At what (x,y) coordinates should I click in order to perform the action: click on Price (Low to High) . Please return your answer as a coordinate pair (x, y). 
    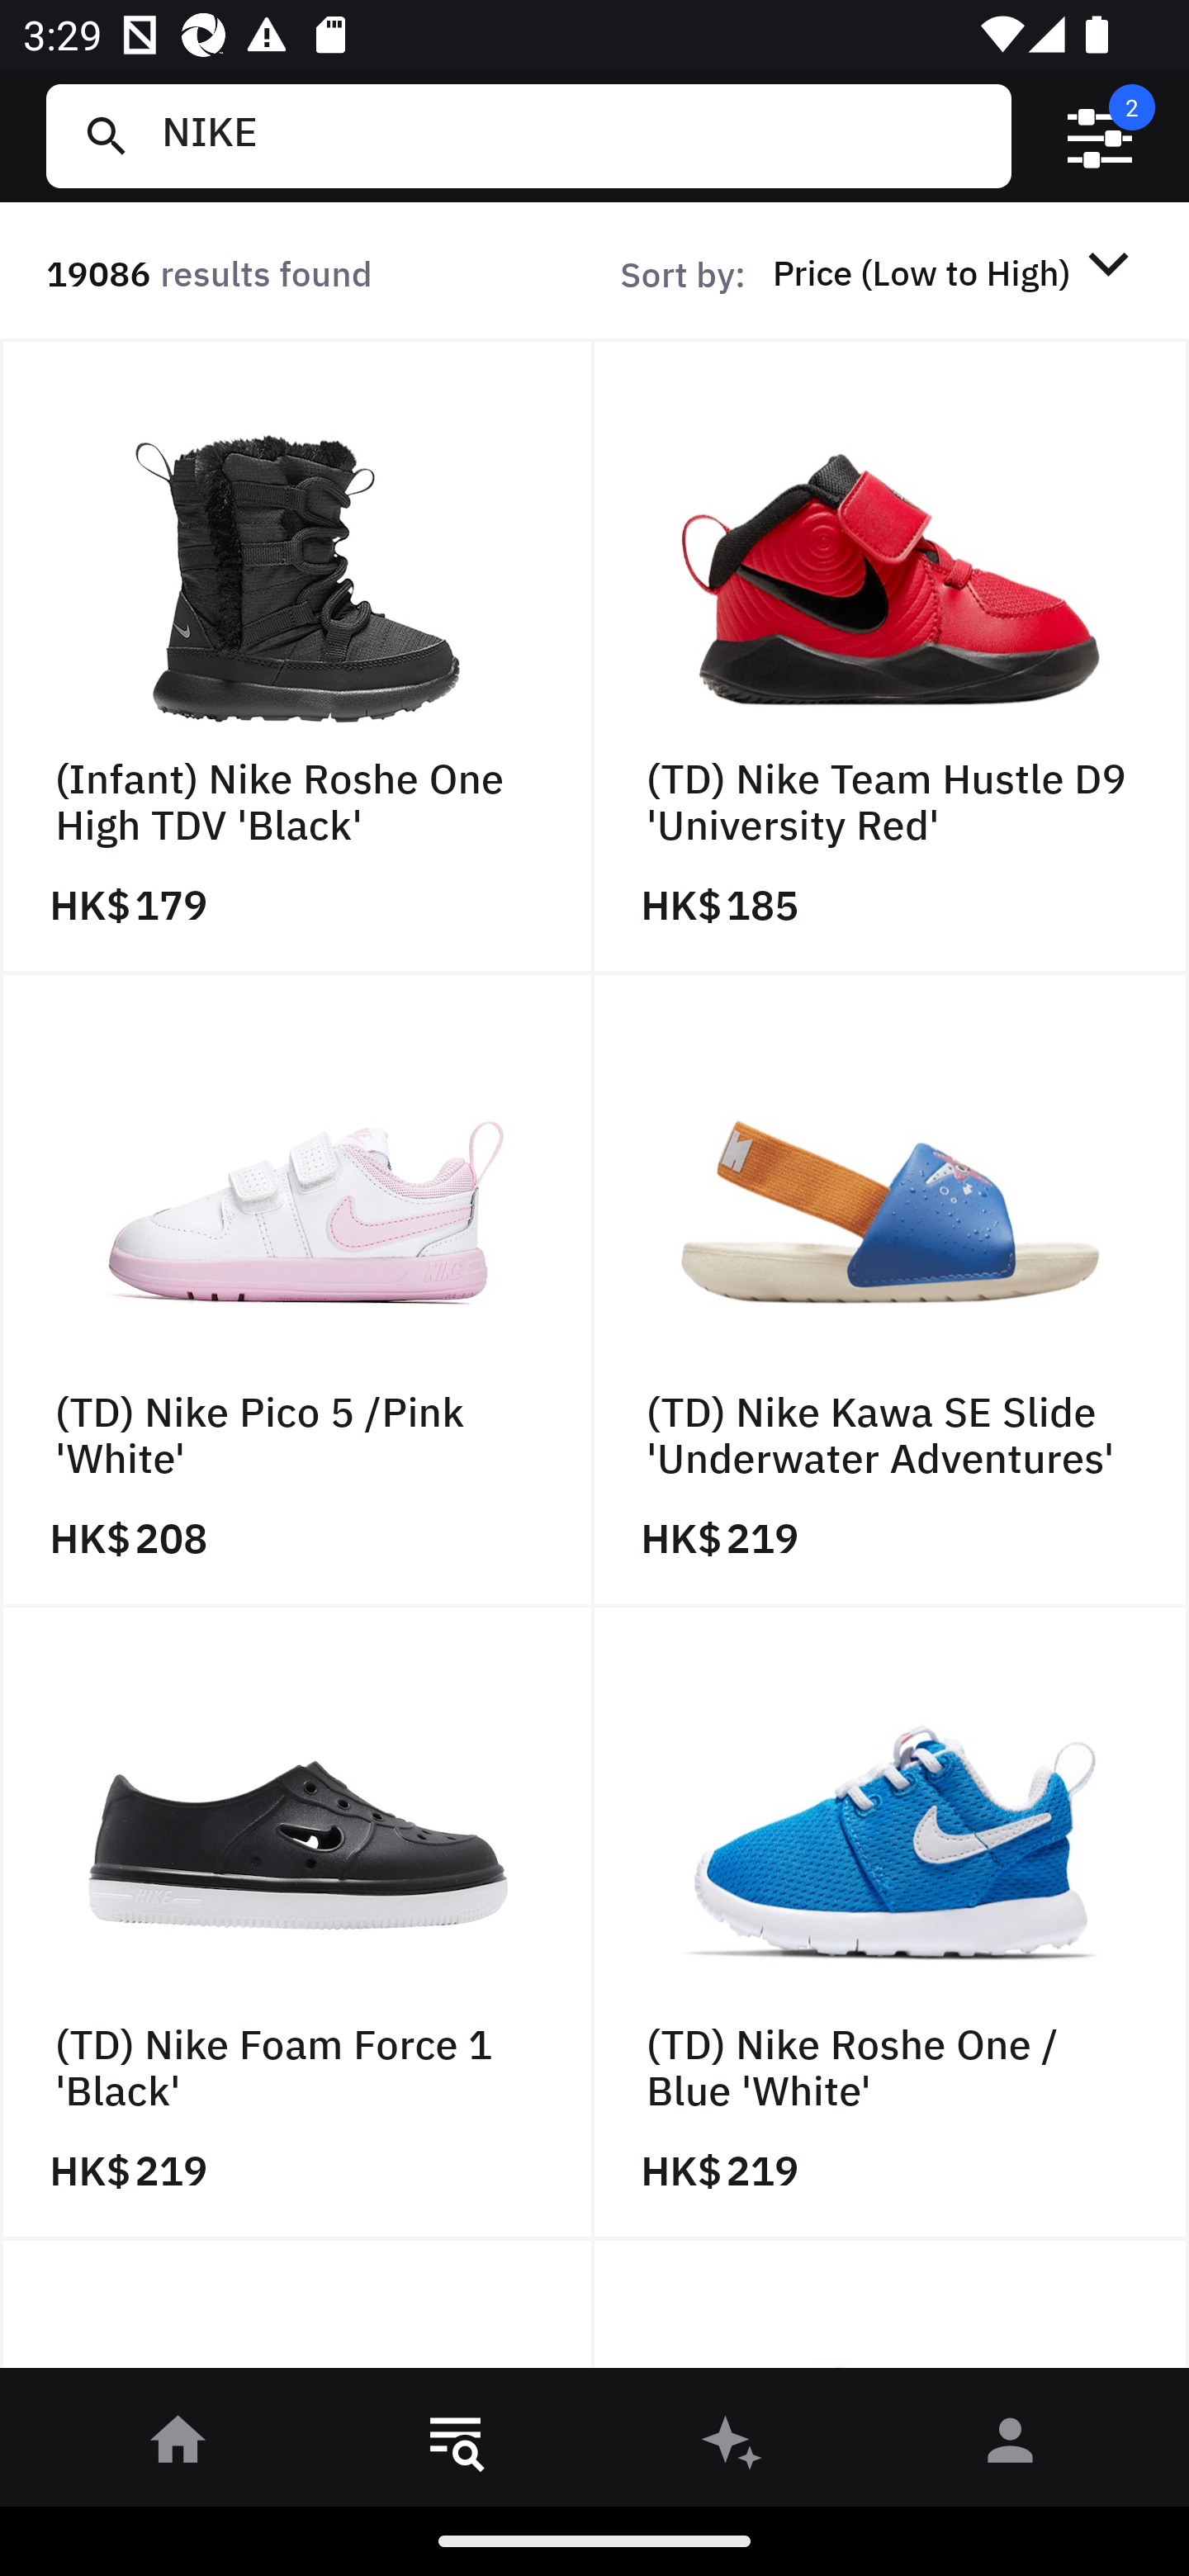
    Looking at the image, I should click on (956, 272).